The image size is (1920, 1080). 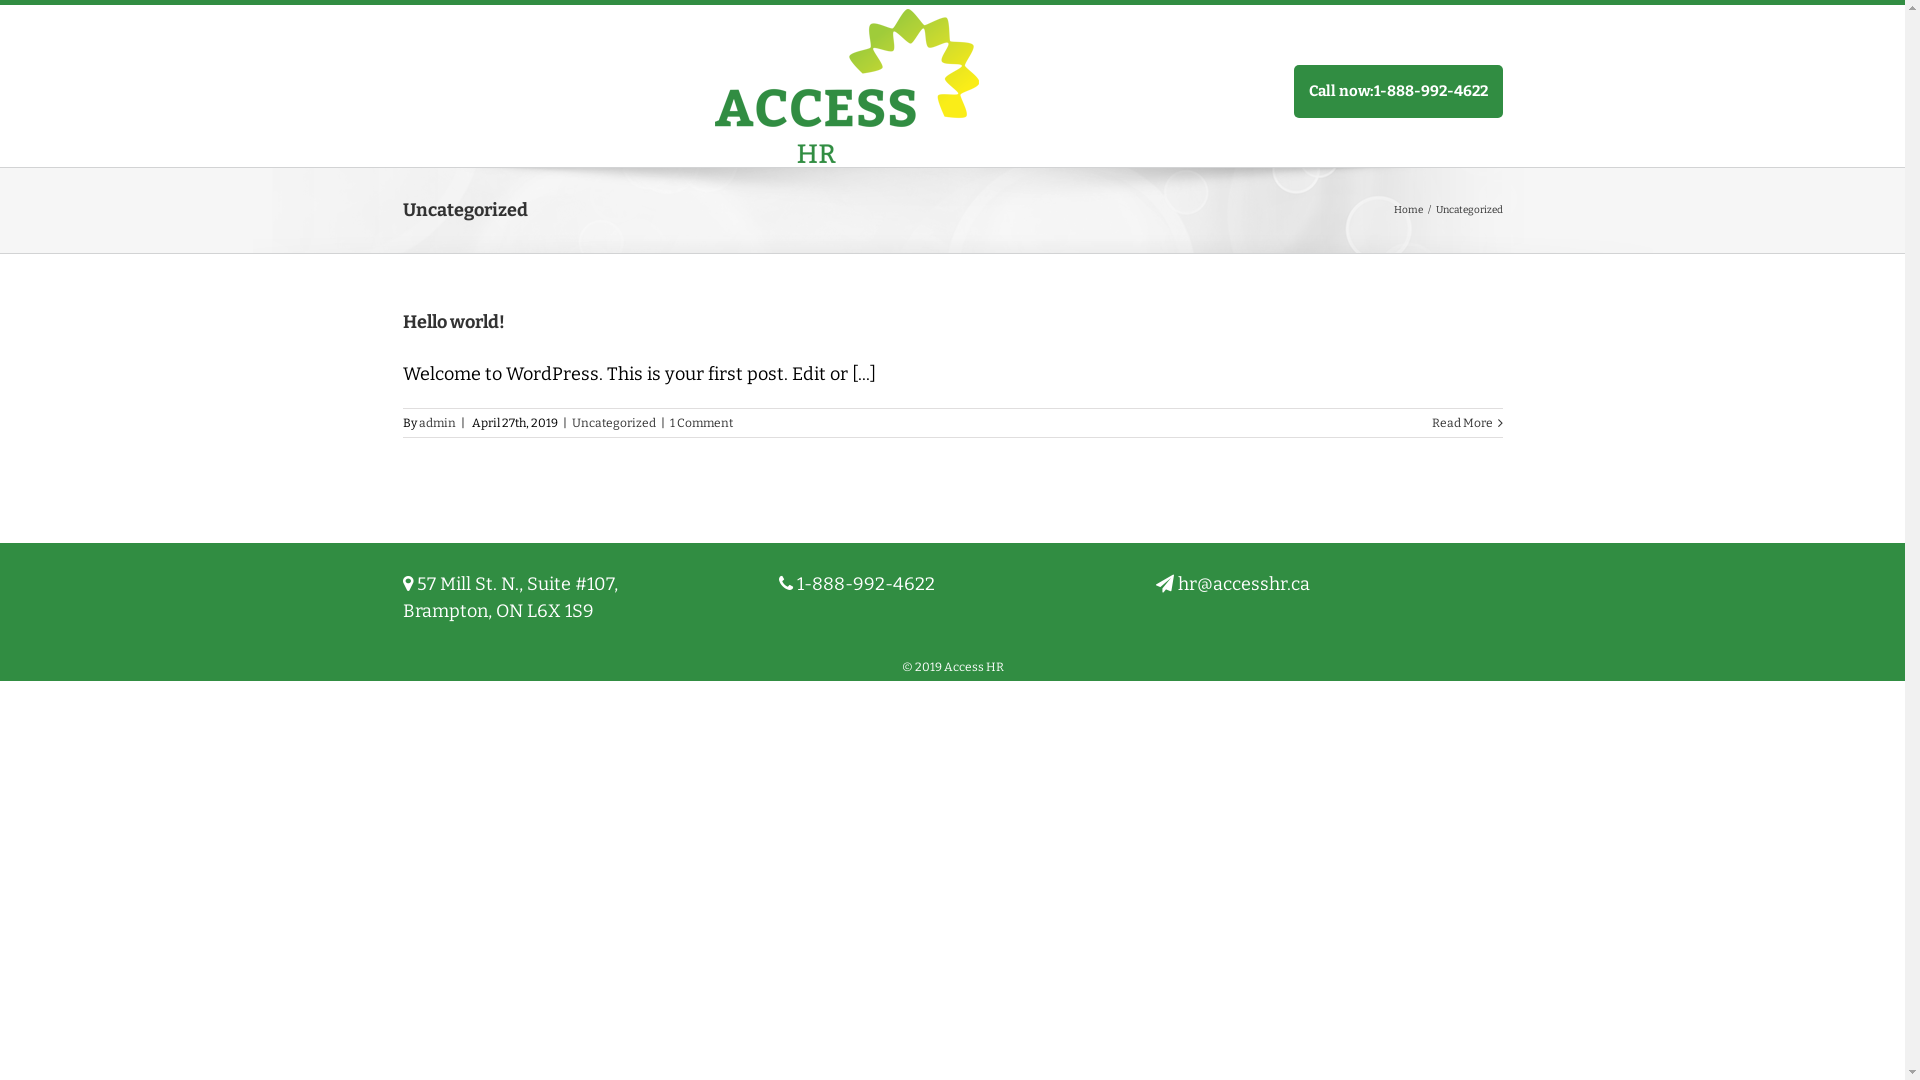 What do you see at coordinates (702, 423) in the screenshot?
I see `1 Comment` at bounding box center [702, 423].